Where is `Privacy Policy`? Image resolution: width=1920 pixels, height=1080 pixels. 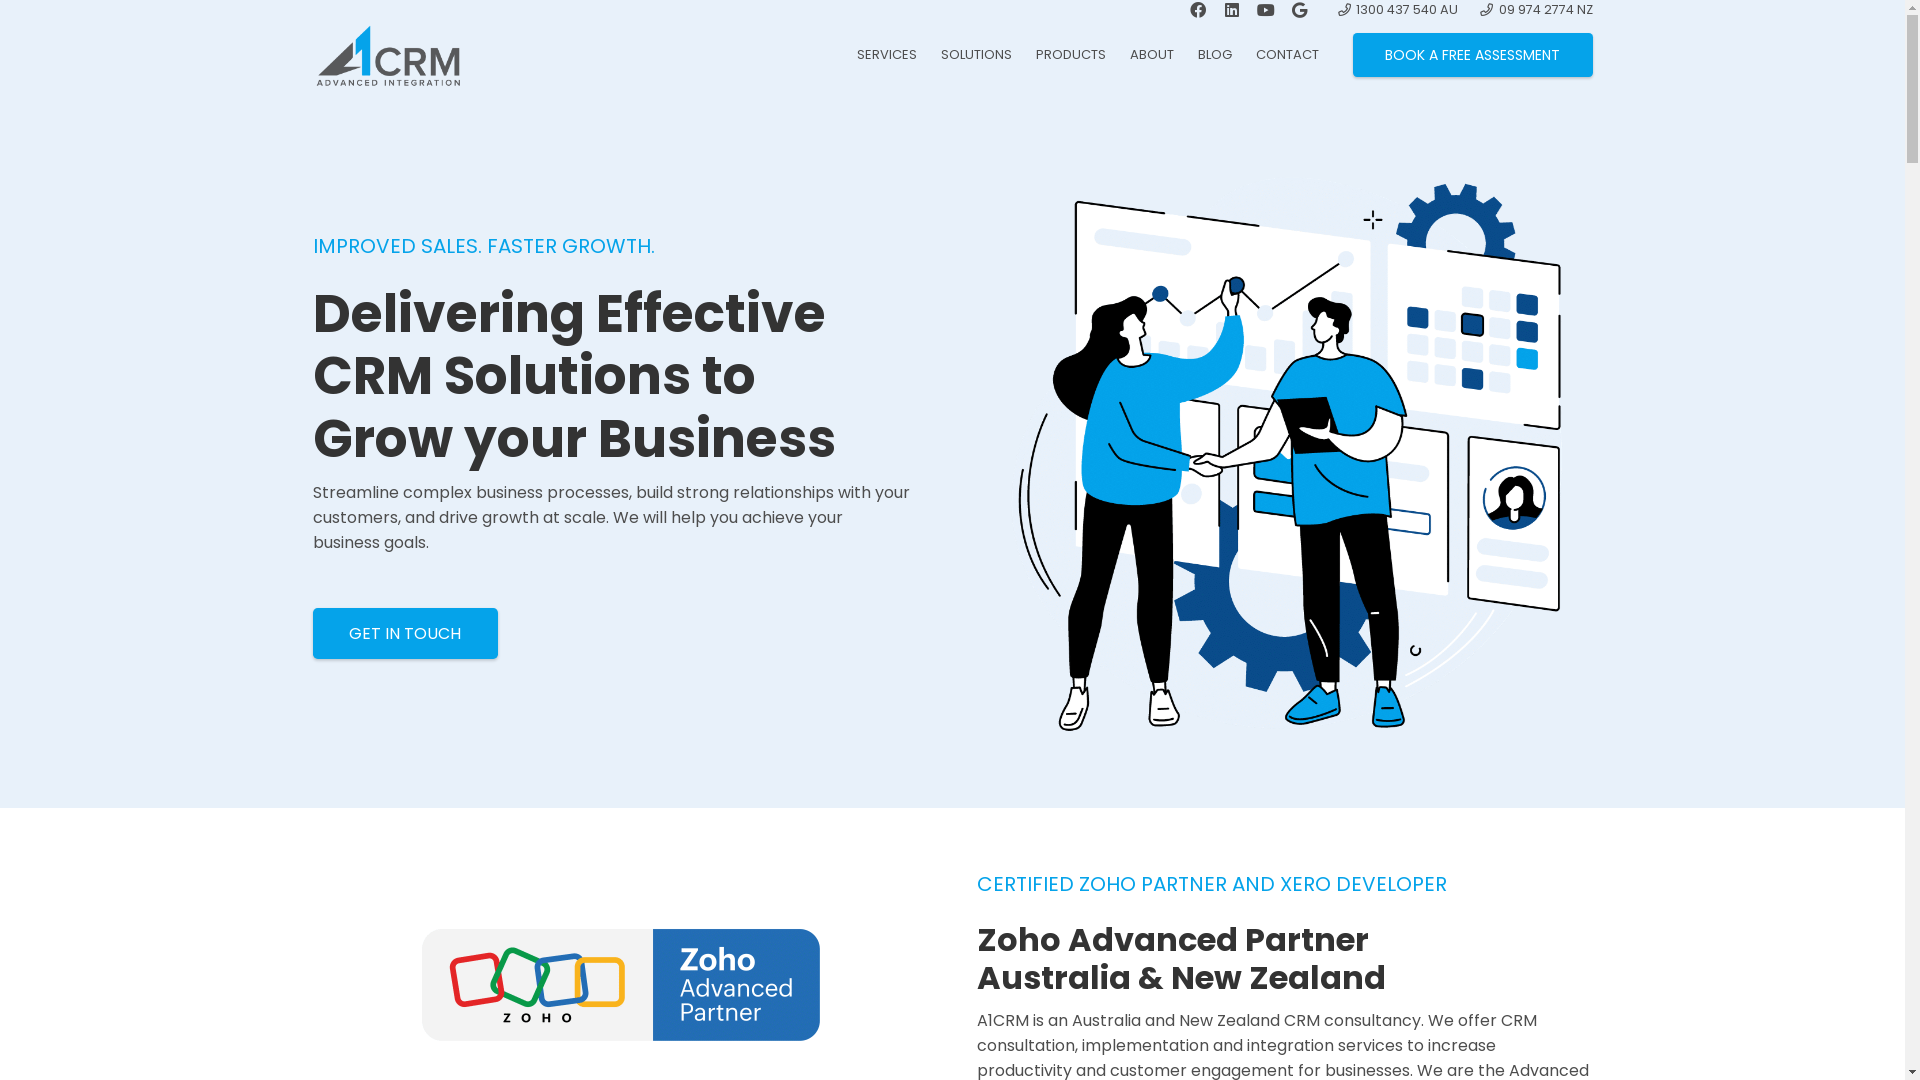 Privacy Policy is located at coordinates (1342, 1036).